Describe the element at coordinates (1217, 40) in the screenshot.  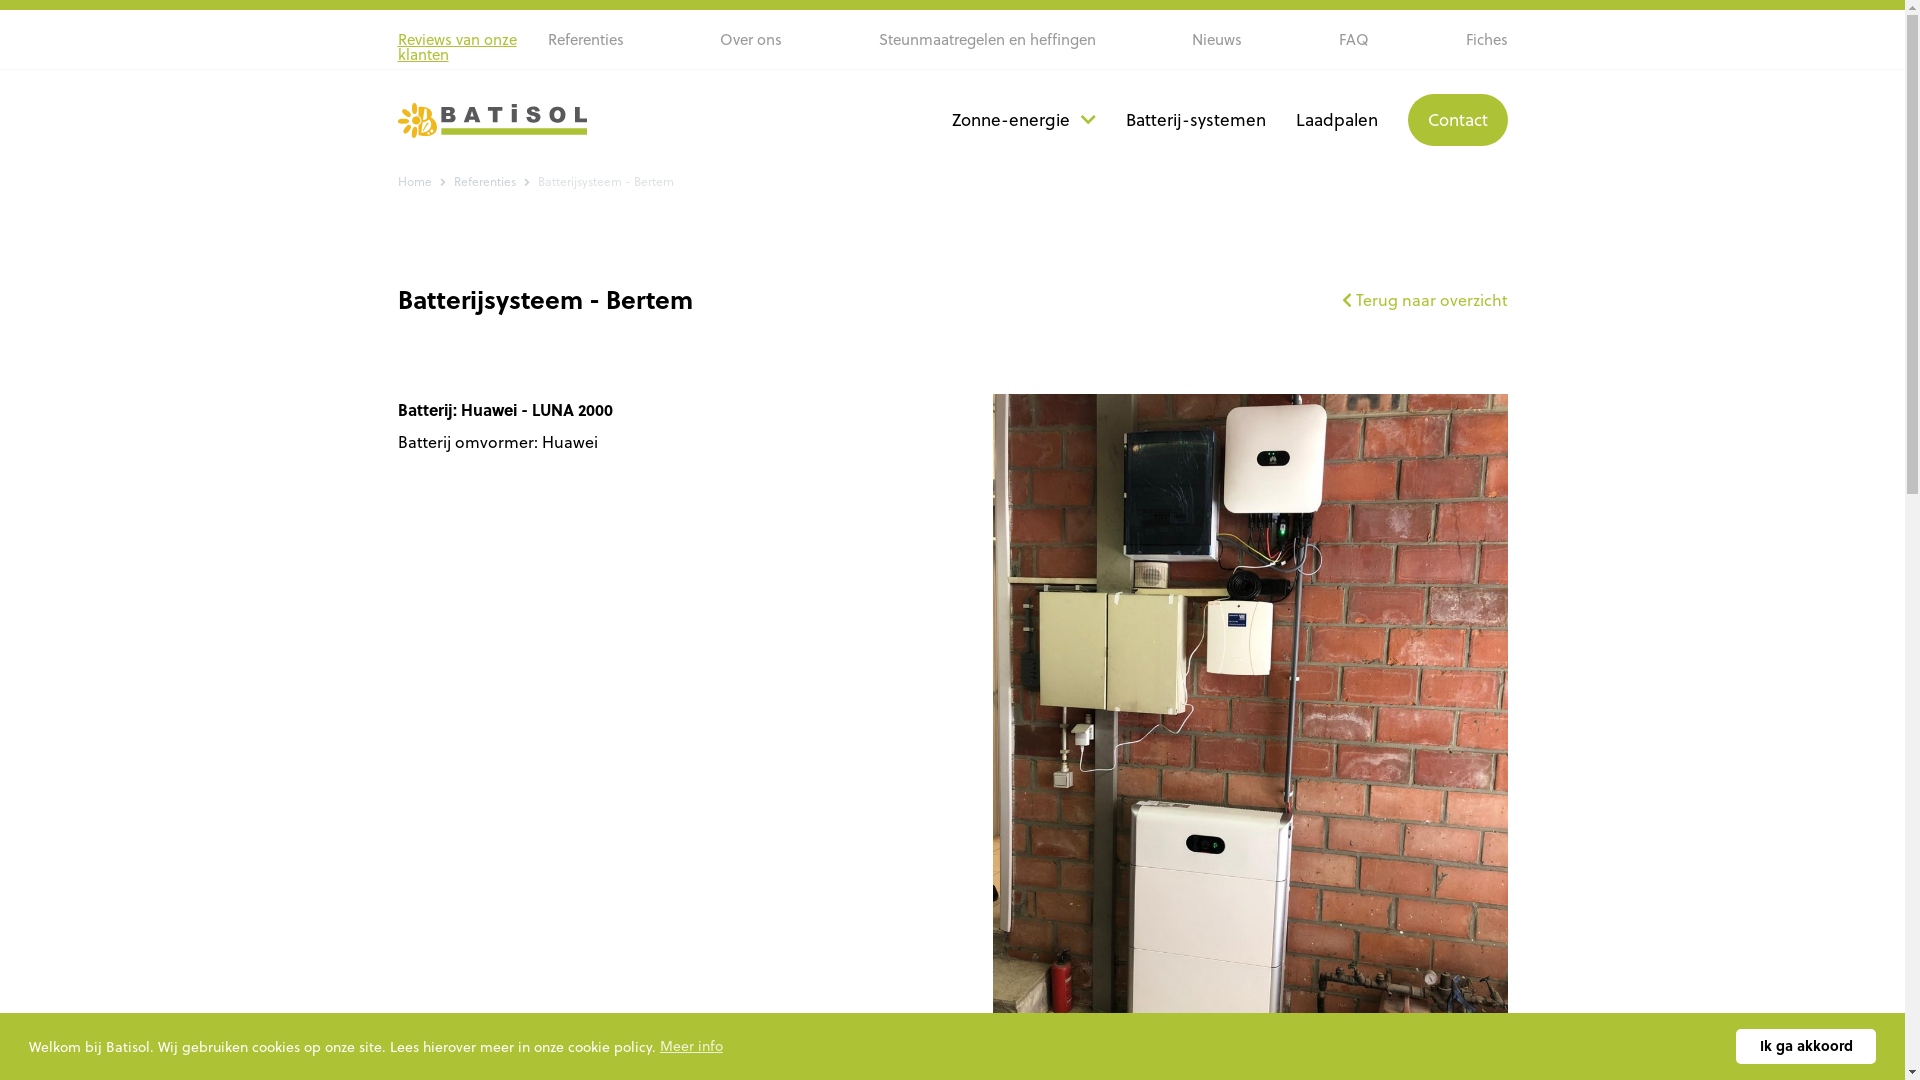
I see `Nieuws` at that location.